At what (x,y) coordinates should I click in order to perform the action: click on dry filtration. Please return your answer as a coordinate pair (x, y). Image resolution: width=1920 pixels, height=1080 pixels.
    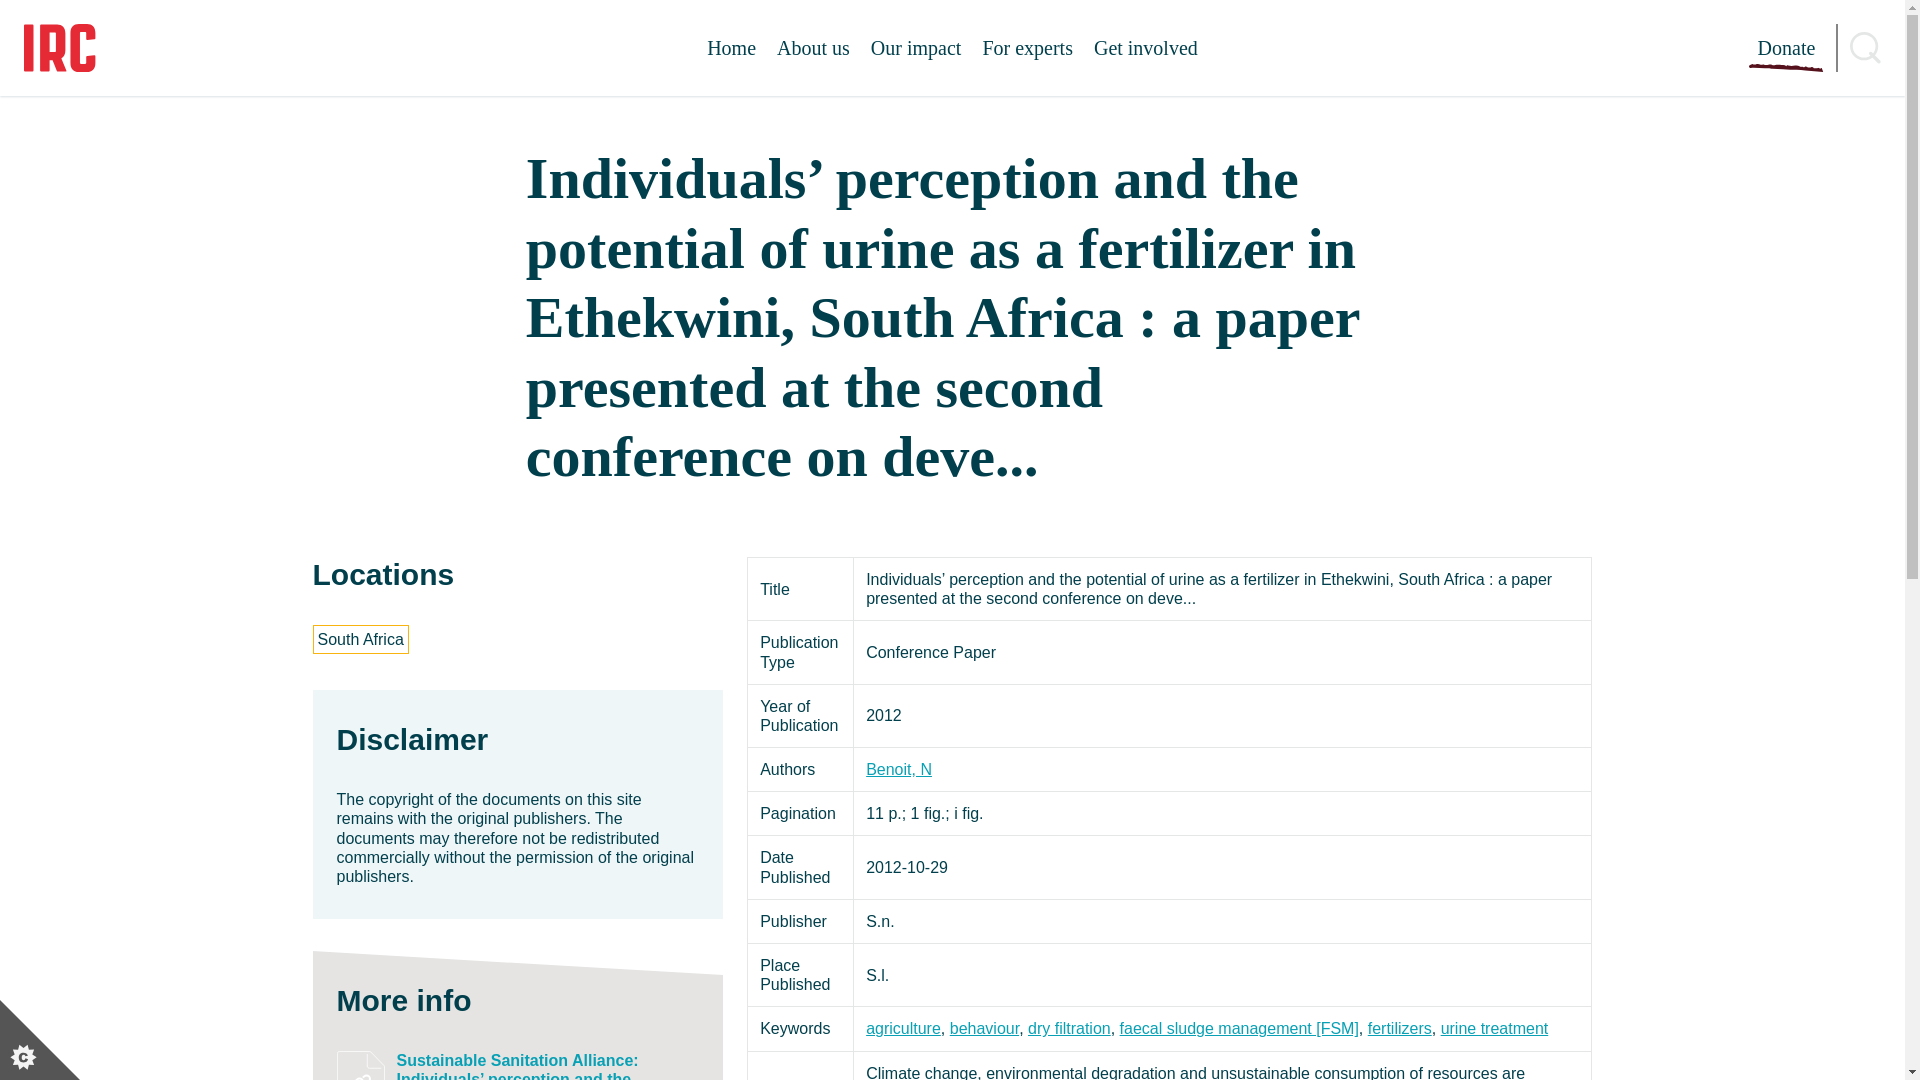
    Looking at the image, I should click on (1069, 1028).